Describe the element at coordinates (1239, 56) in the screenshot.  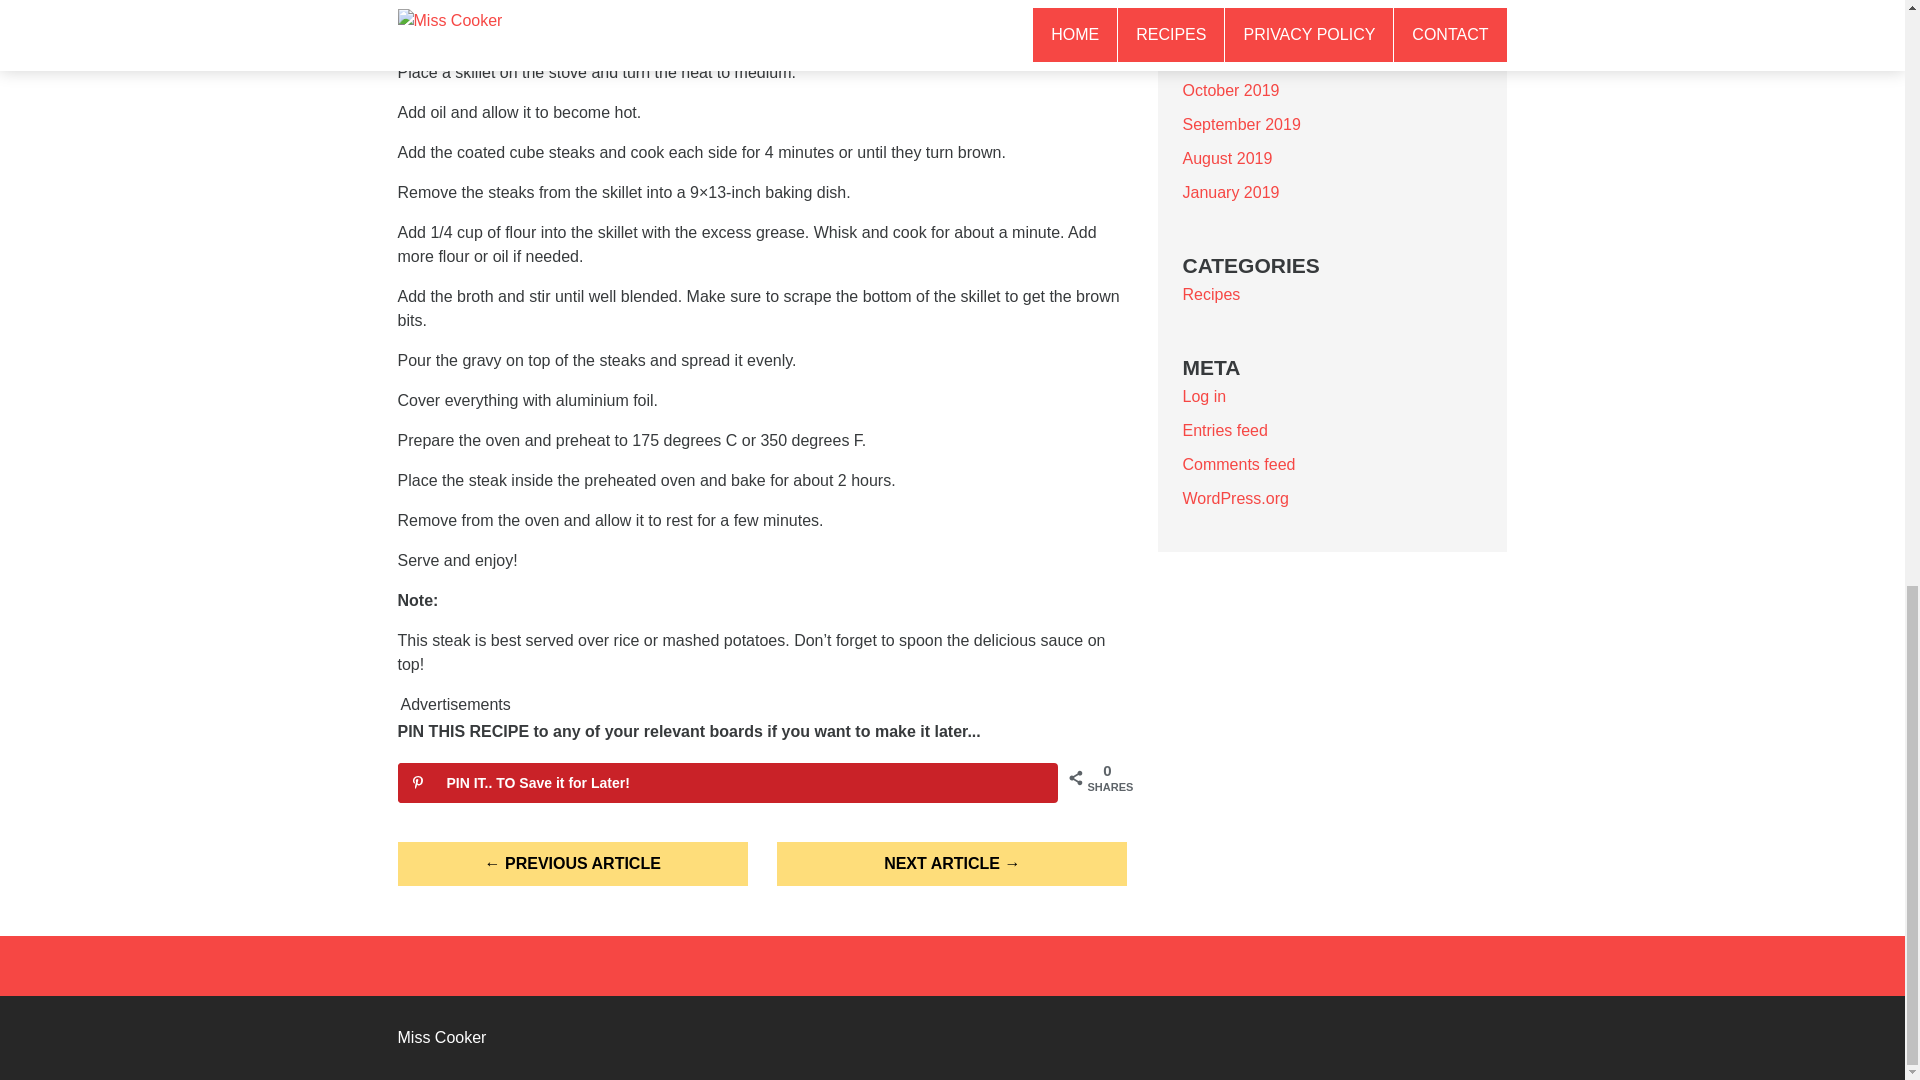
I see `November 2019` at that location.